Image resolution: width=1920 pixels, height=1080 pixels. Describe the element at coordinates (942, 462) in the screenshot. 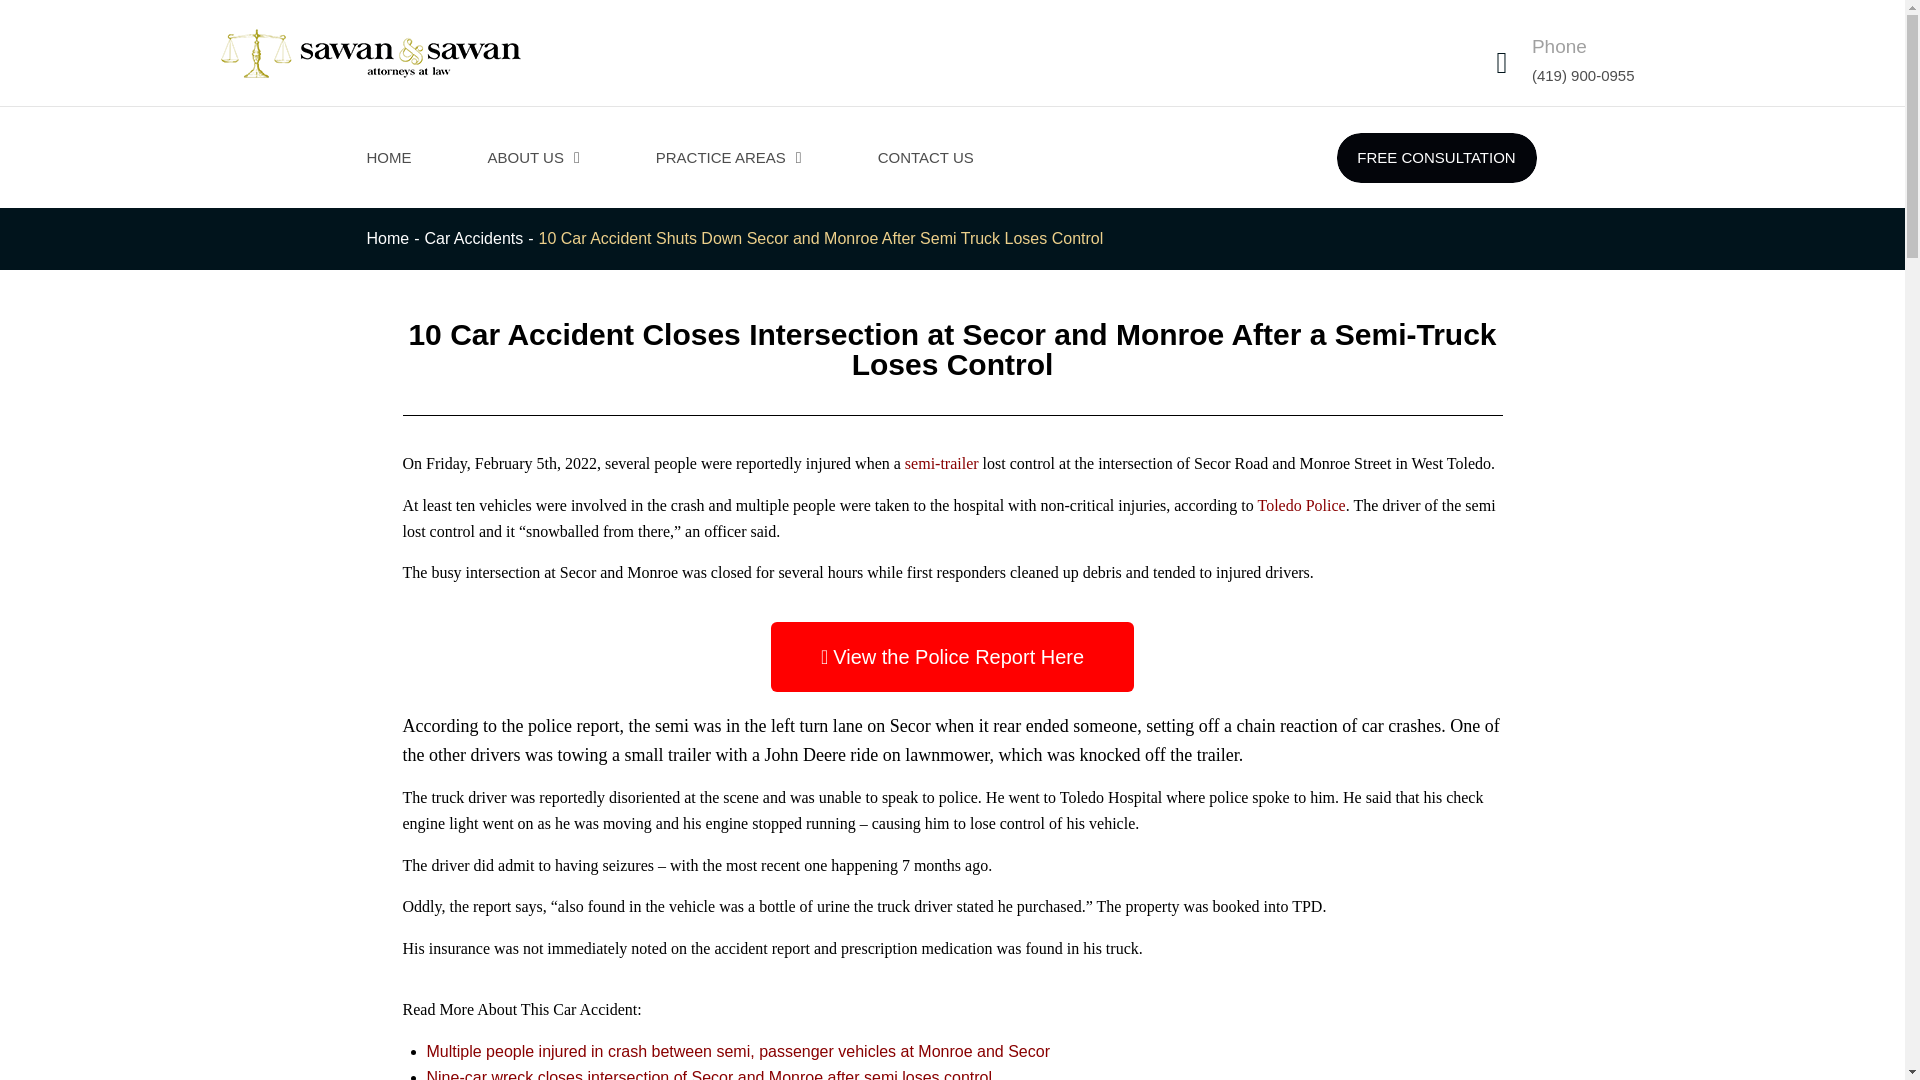

I see `semi-trailer` at that location.